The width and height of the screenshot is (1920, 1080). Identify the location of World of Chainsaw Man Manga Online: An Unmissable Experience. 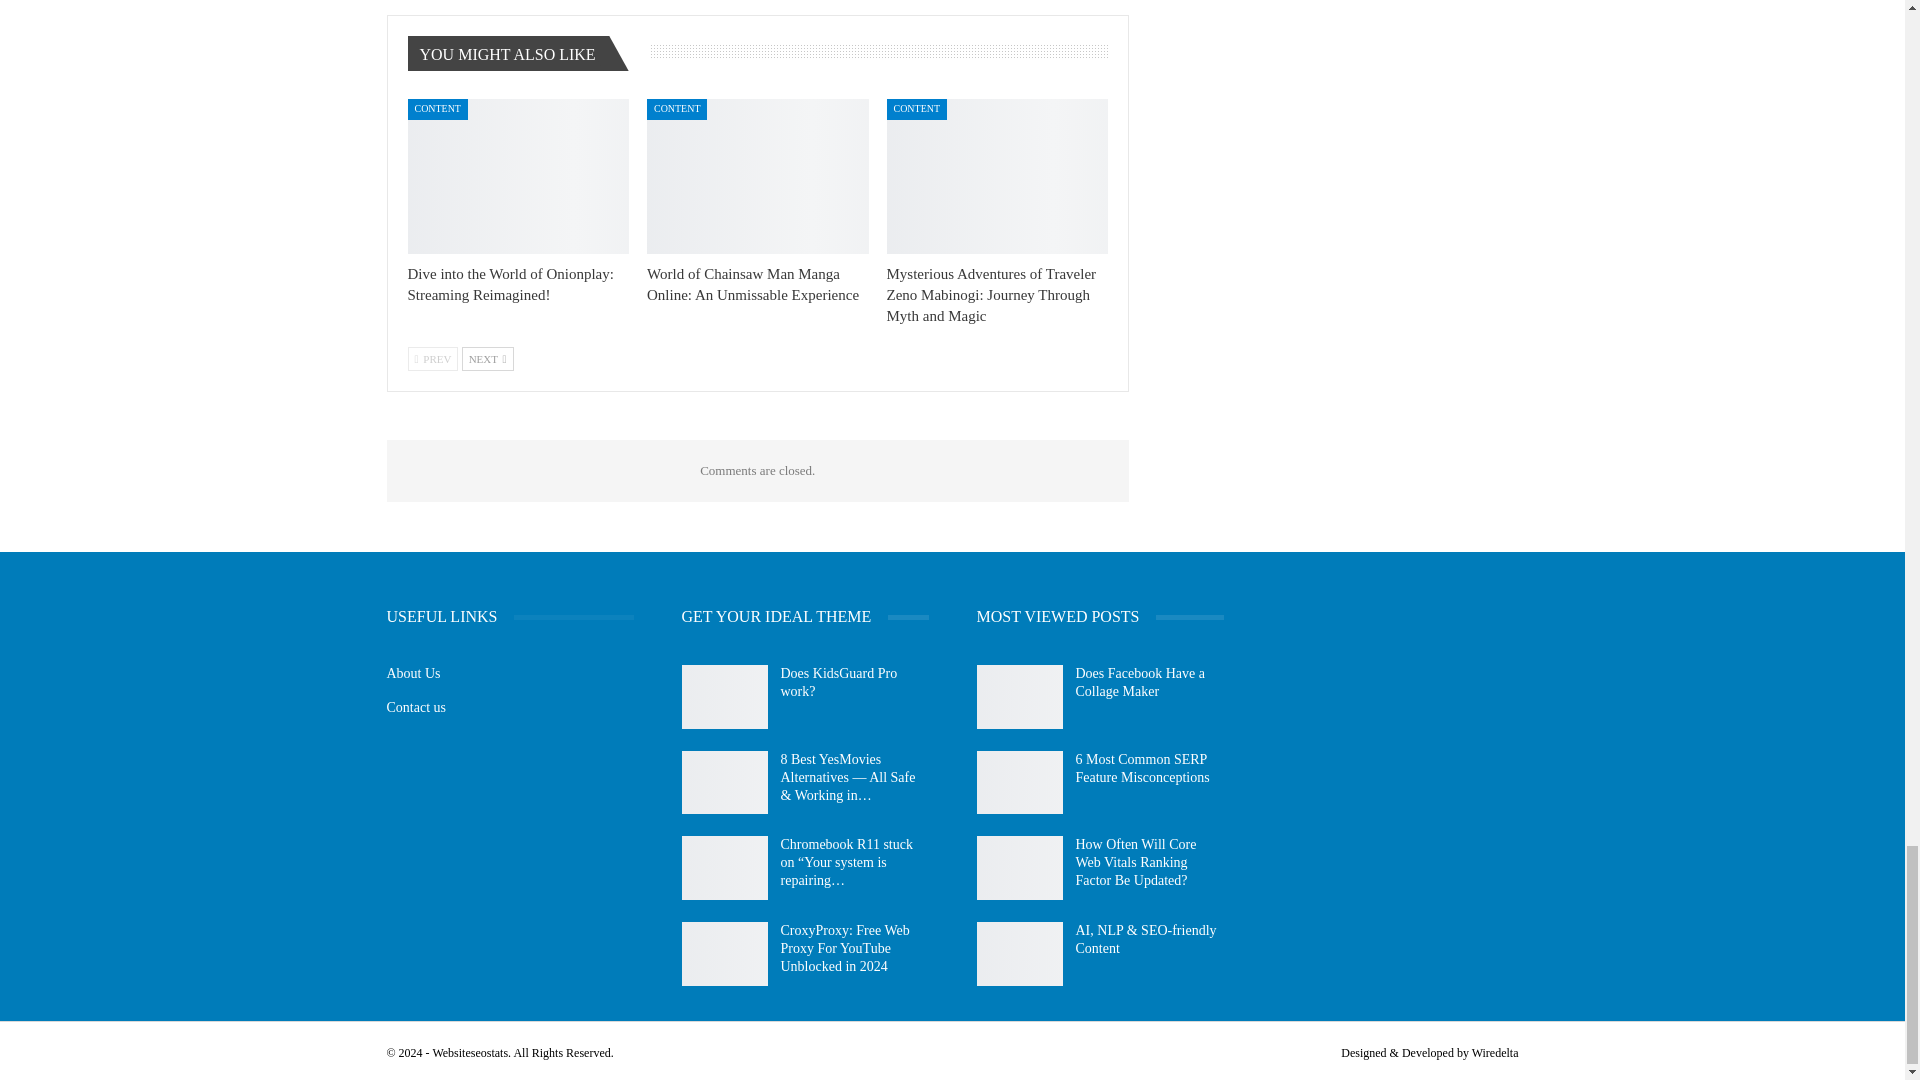
(752, 284).